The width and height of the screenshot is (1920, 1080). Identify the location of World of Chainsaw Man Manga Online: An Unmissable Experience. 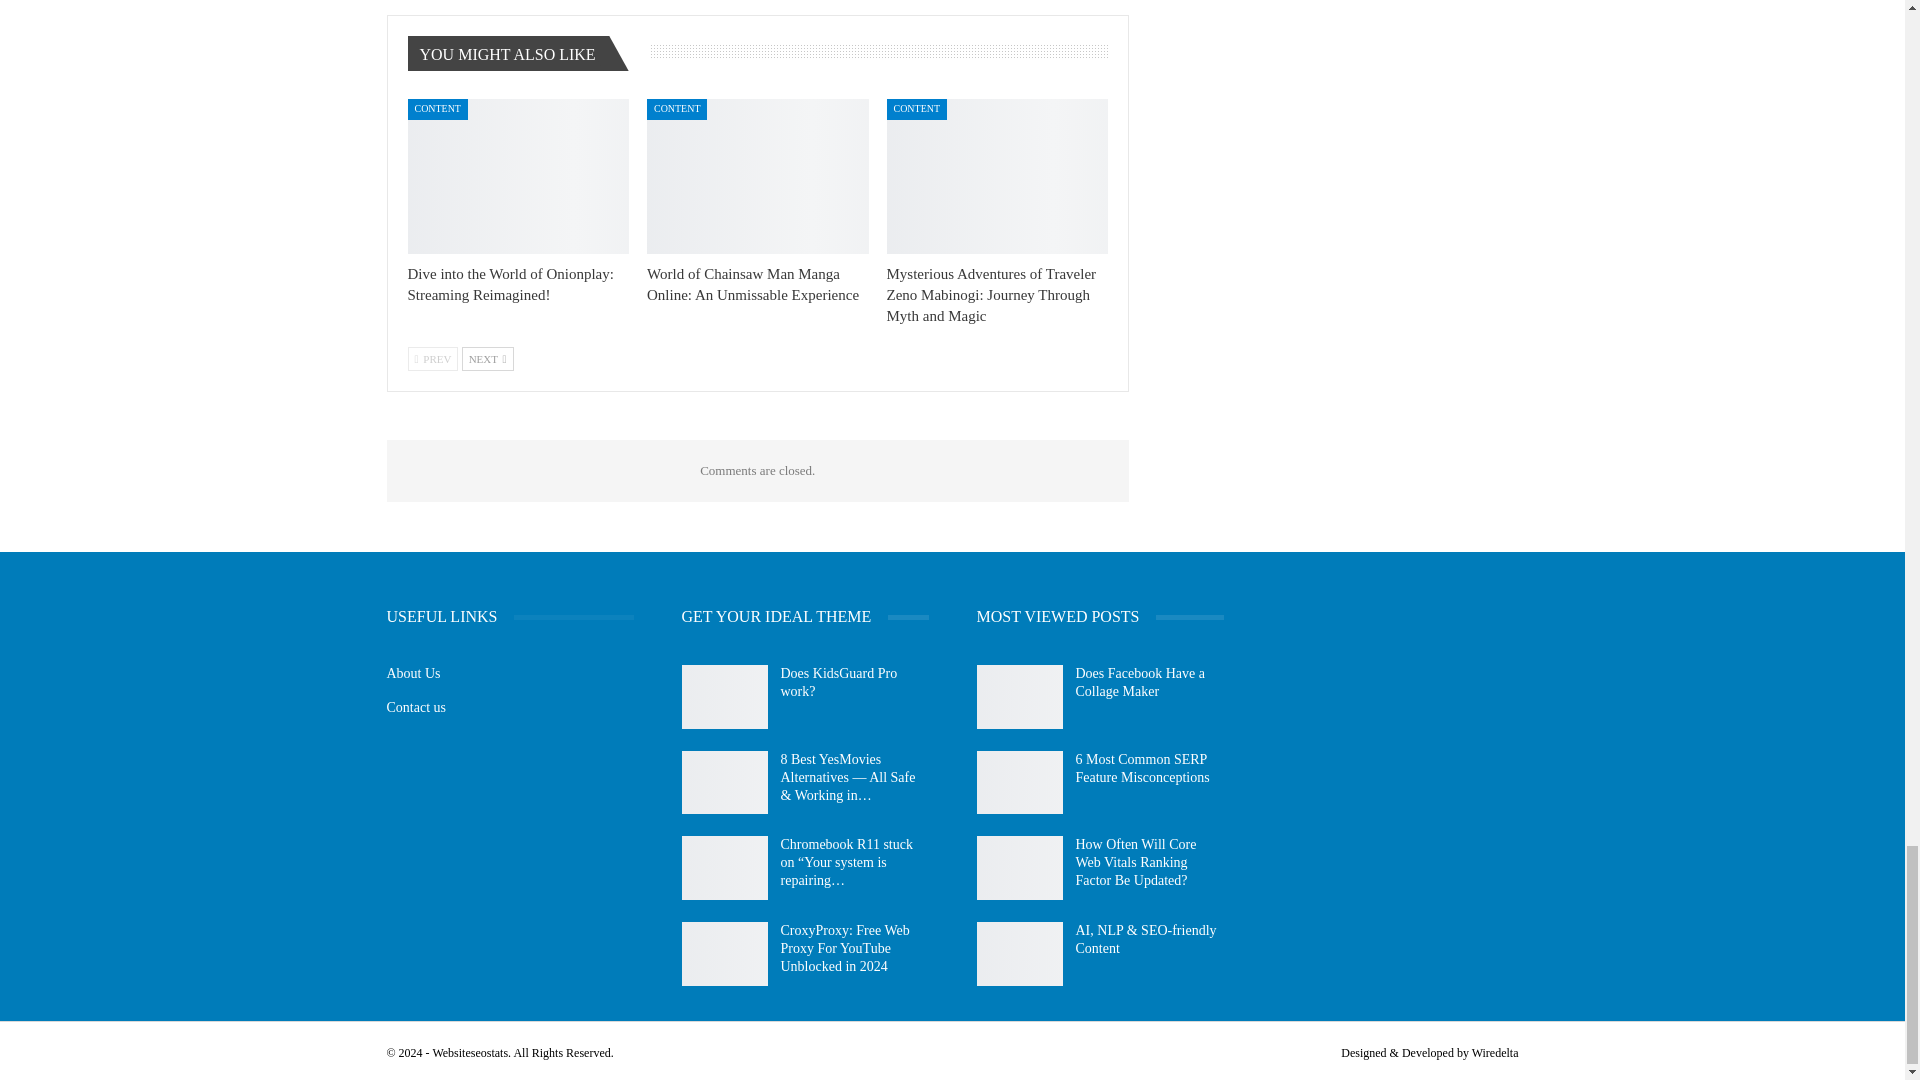
(752, 284).